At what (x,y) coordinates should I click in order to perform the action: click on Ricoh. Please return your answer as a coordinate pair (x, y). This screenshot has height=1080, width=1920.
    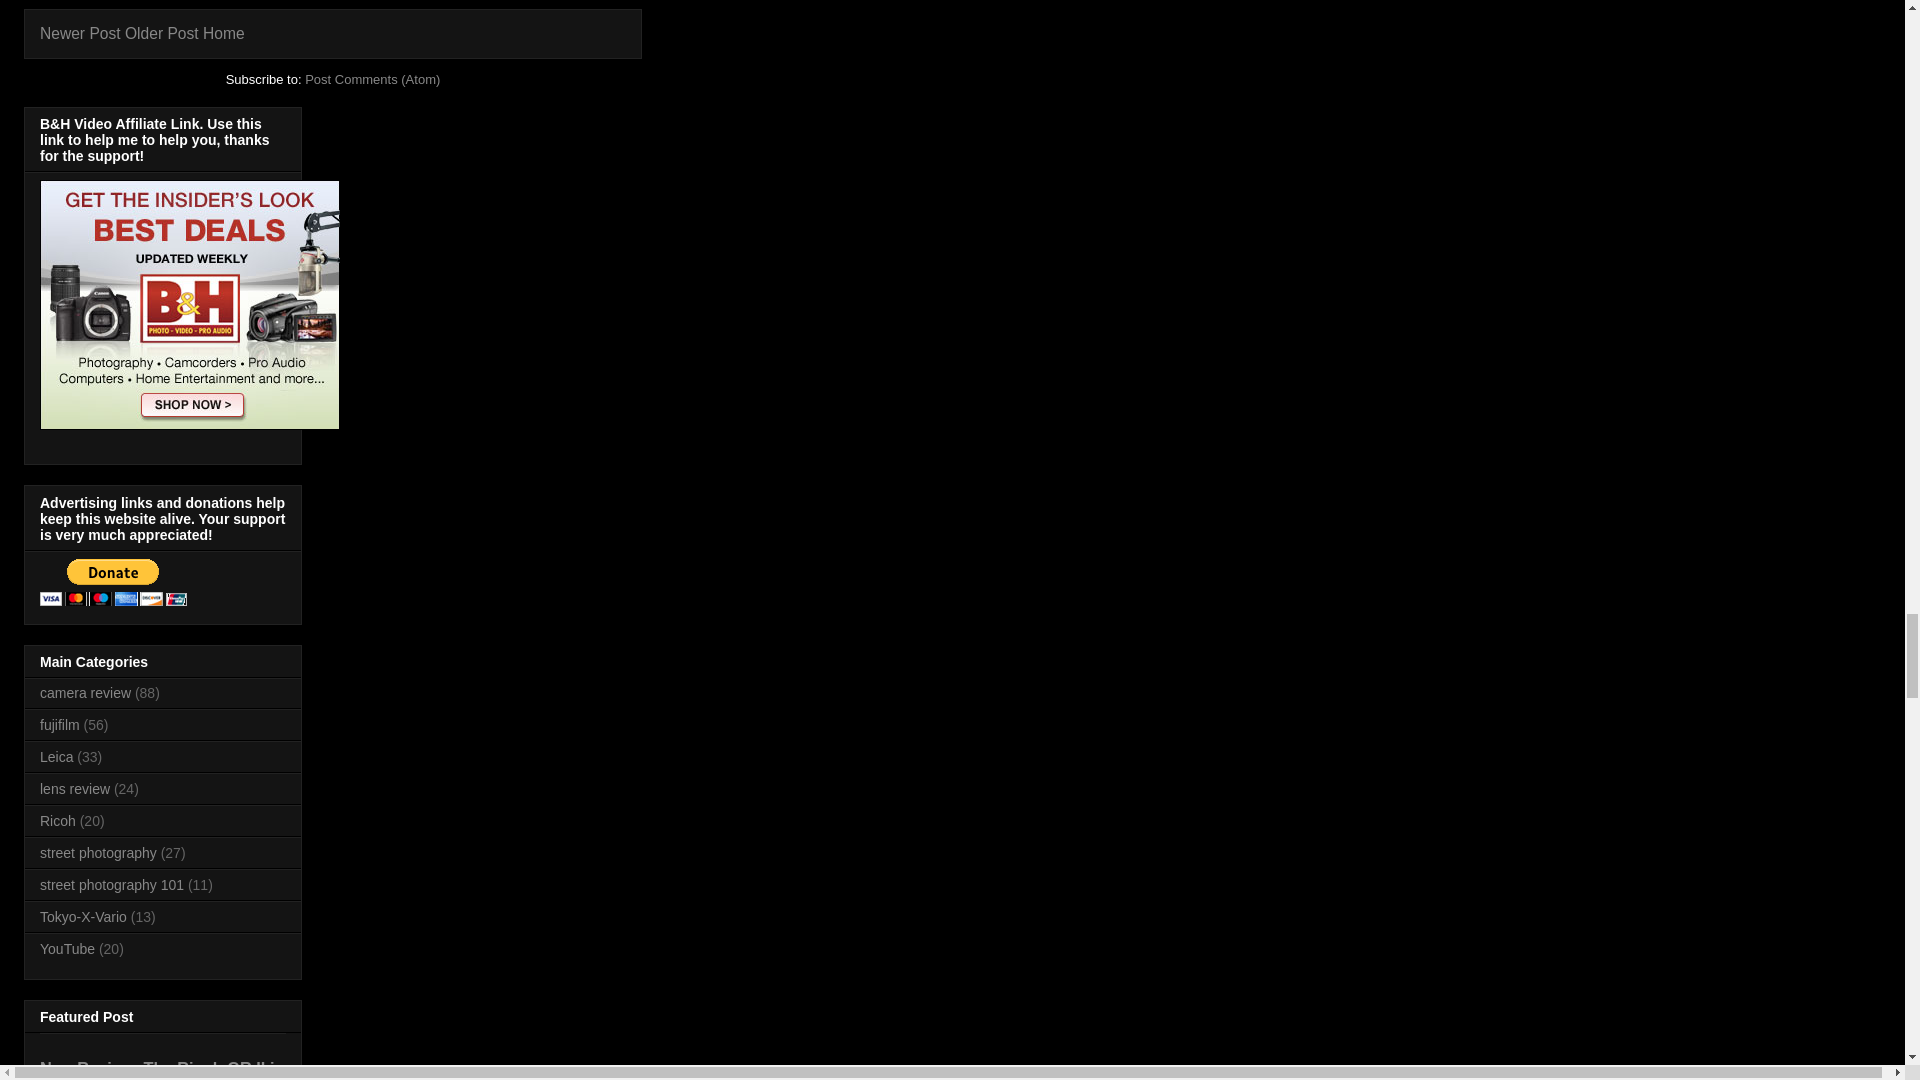
    Looking at the image, I should click on (58, 821).